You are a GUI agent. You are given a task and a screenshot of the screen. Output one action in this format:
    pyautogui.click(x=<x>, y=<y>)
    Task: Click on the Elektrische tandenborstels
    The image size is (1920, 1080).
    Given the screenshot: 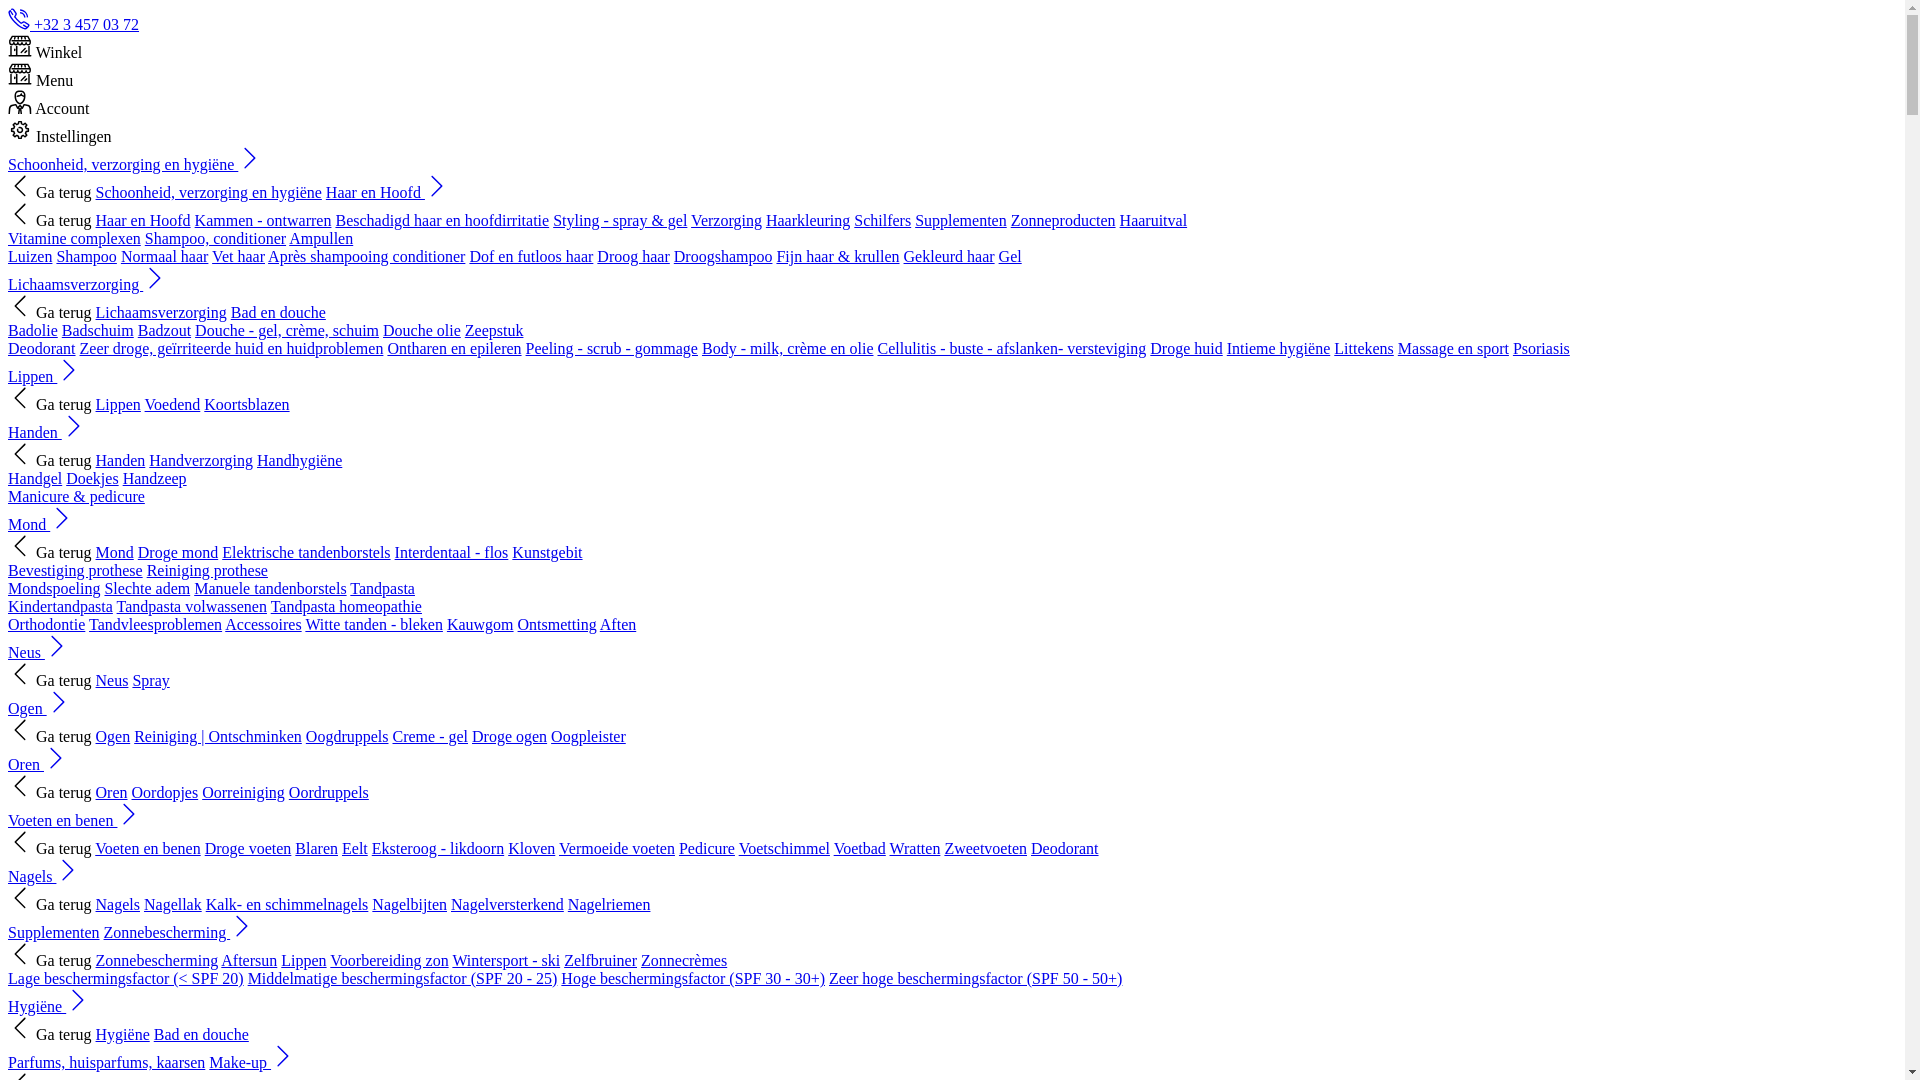 What is the action you would take?
    pyautogui.click(x=306, y=552)
    